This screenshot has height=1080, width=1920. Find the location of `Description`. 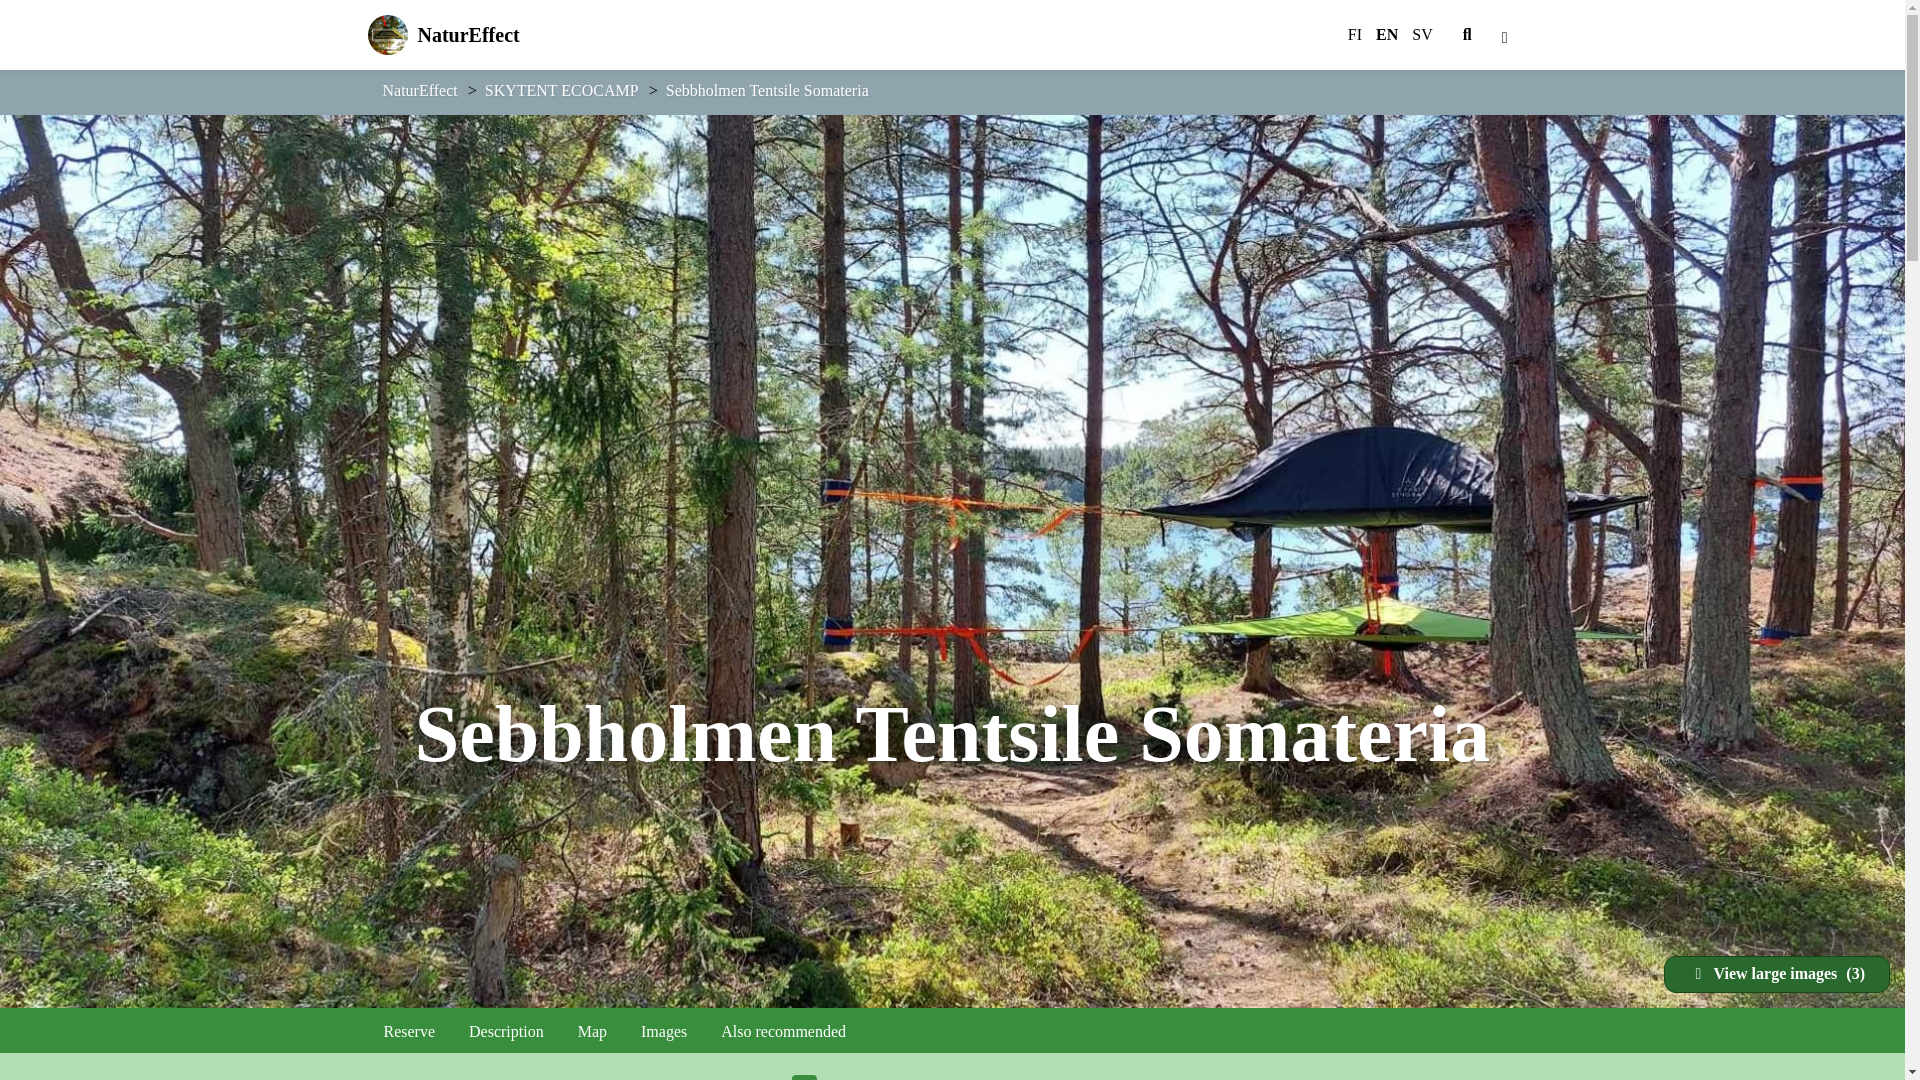

Description is located at coordinates (498, 35).